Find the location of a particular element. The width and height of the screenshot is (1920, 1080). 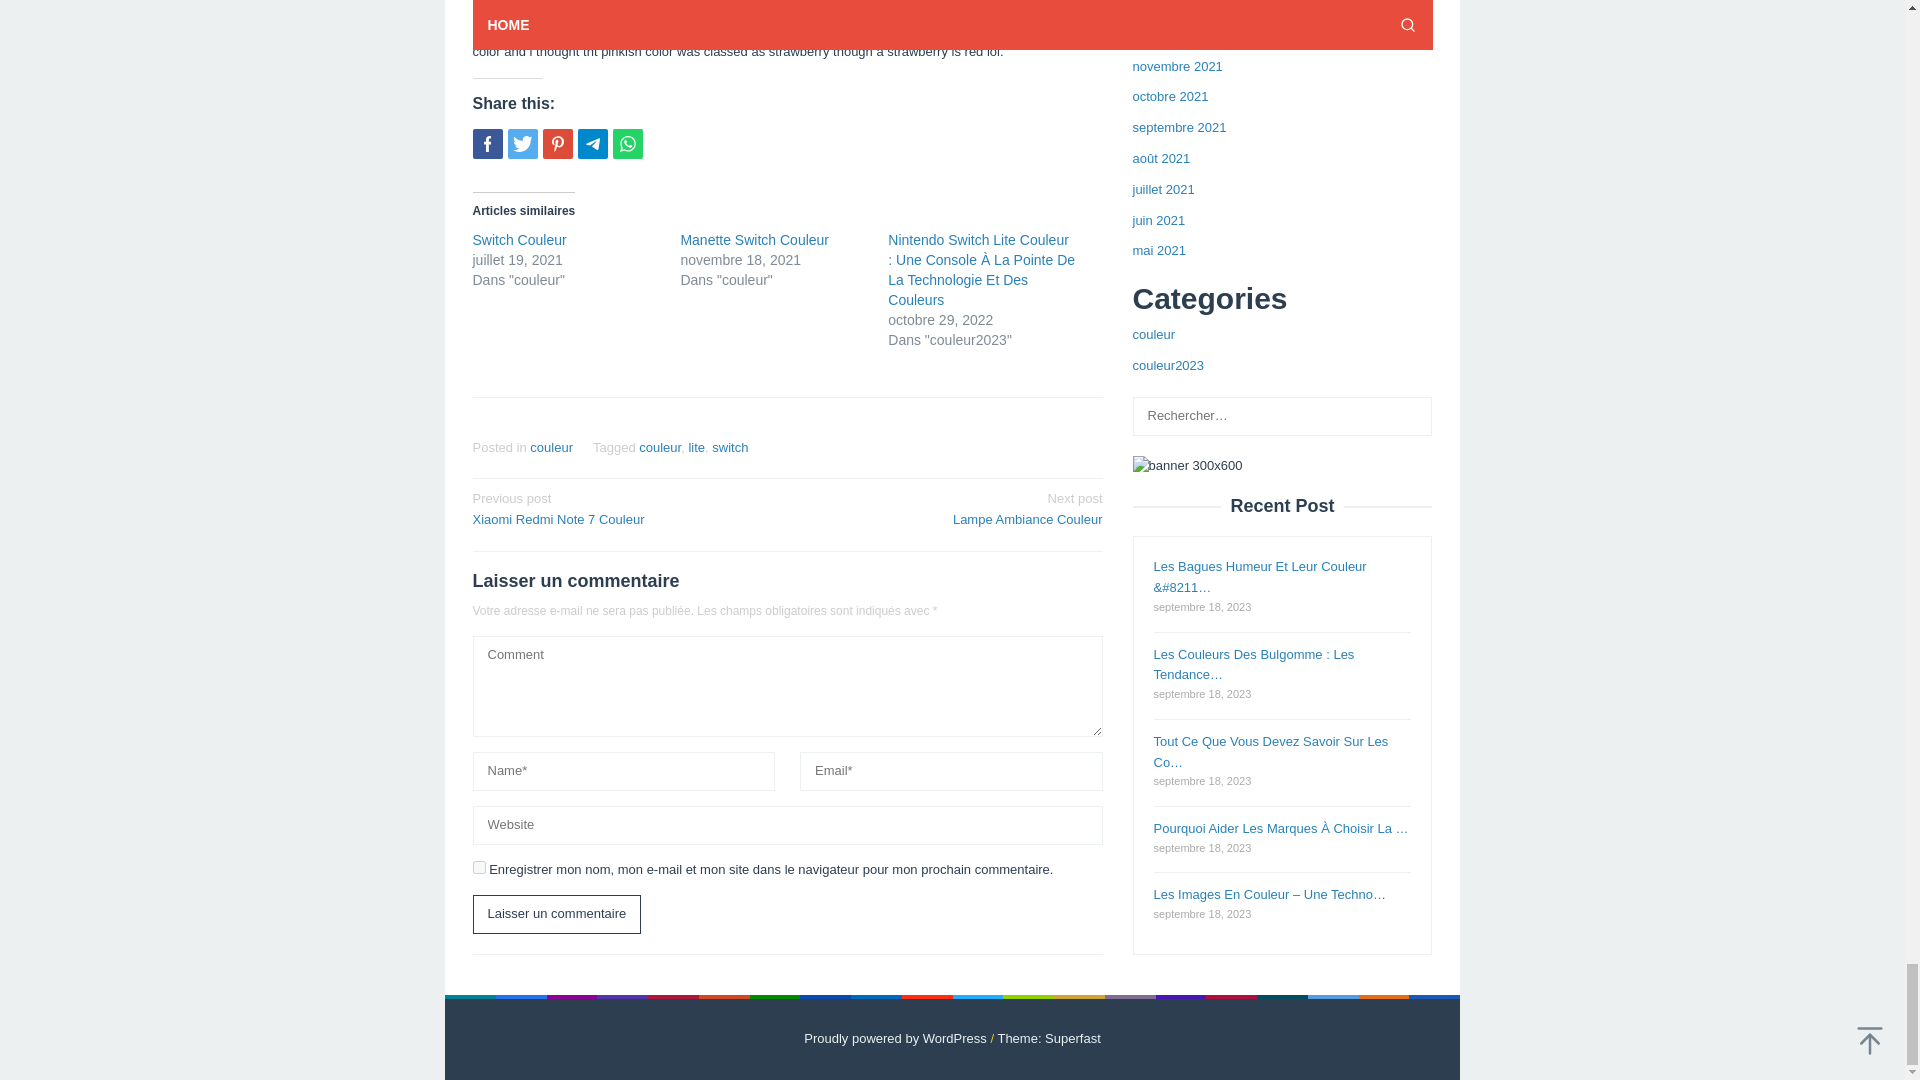

lite is located at coordinates (519, 240).